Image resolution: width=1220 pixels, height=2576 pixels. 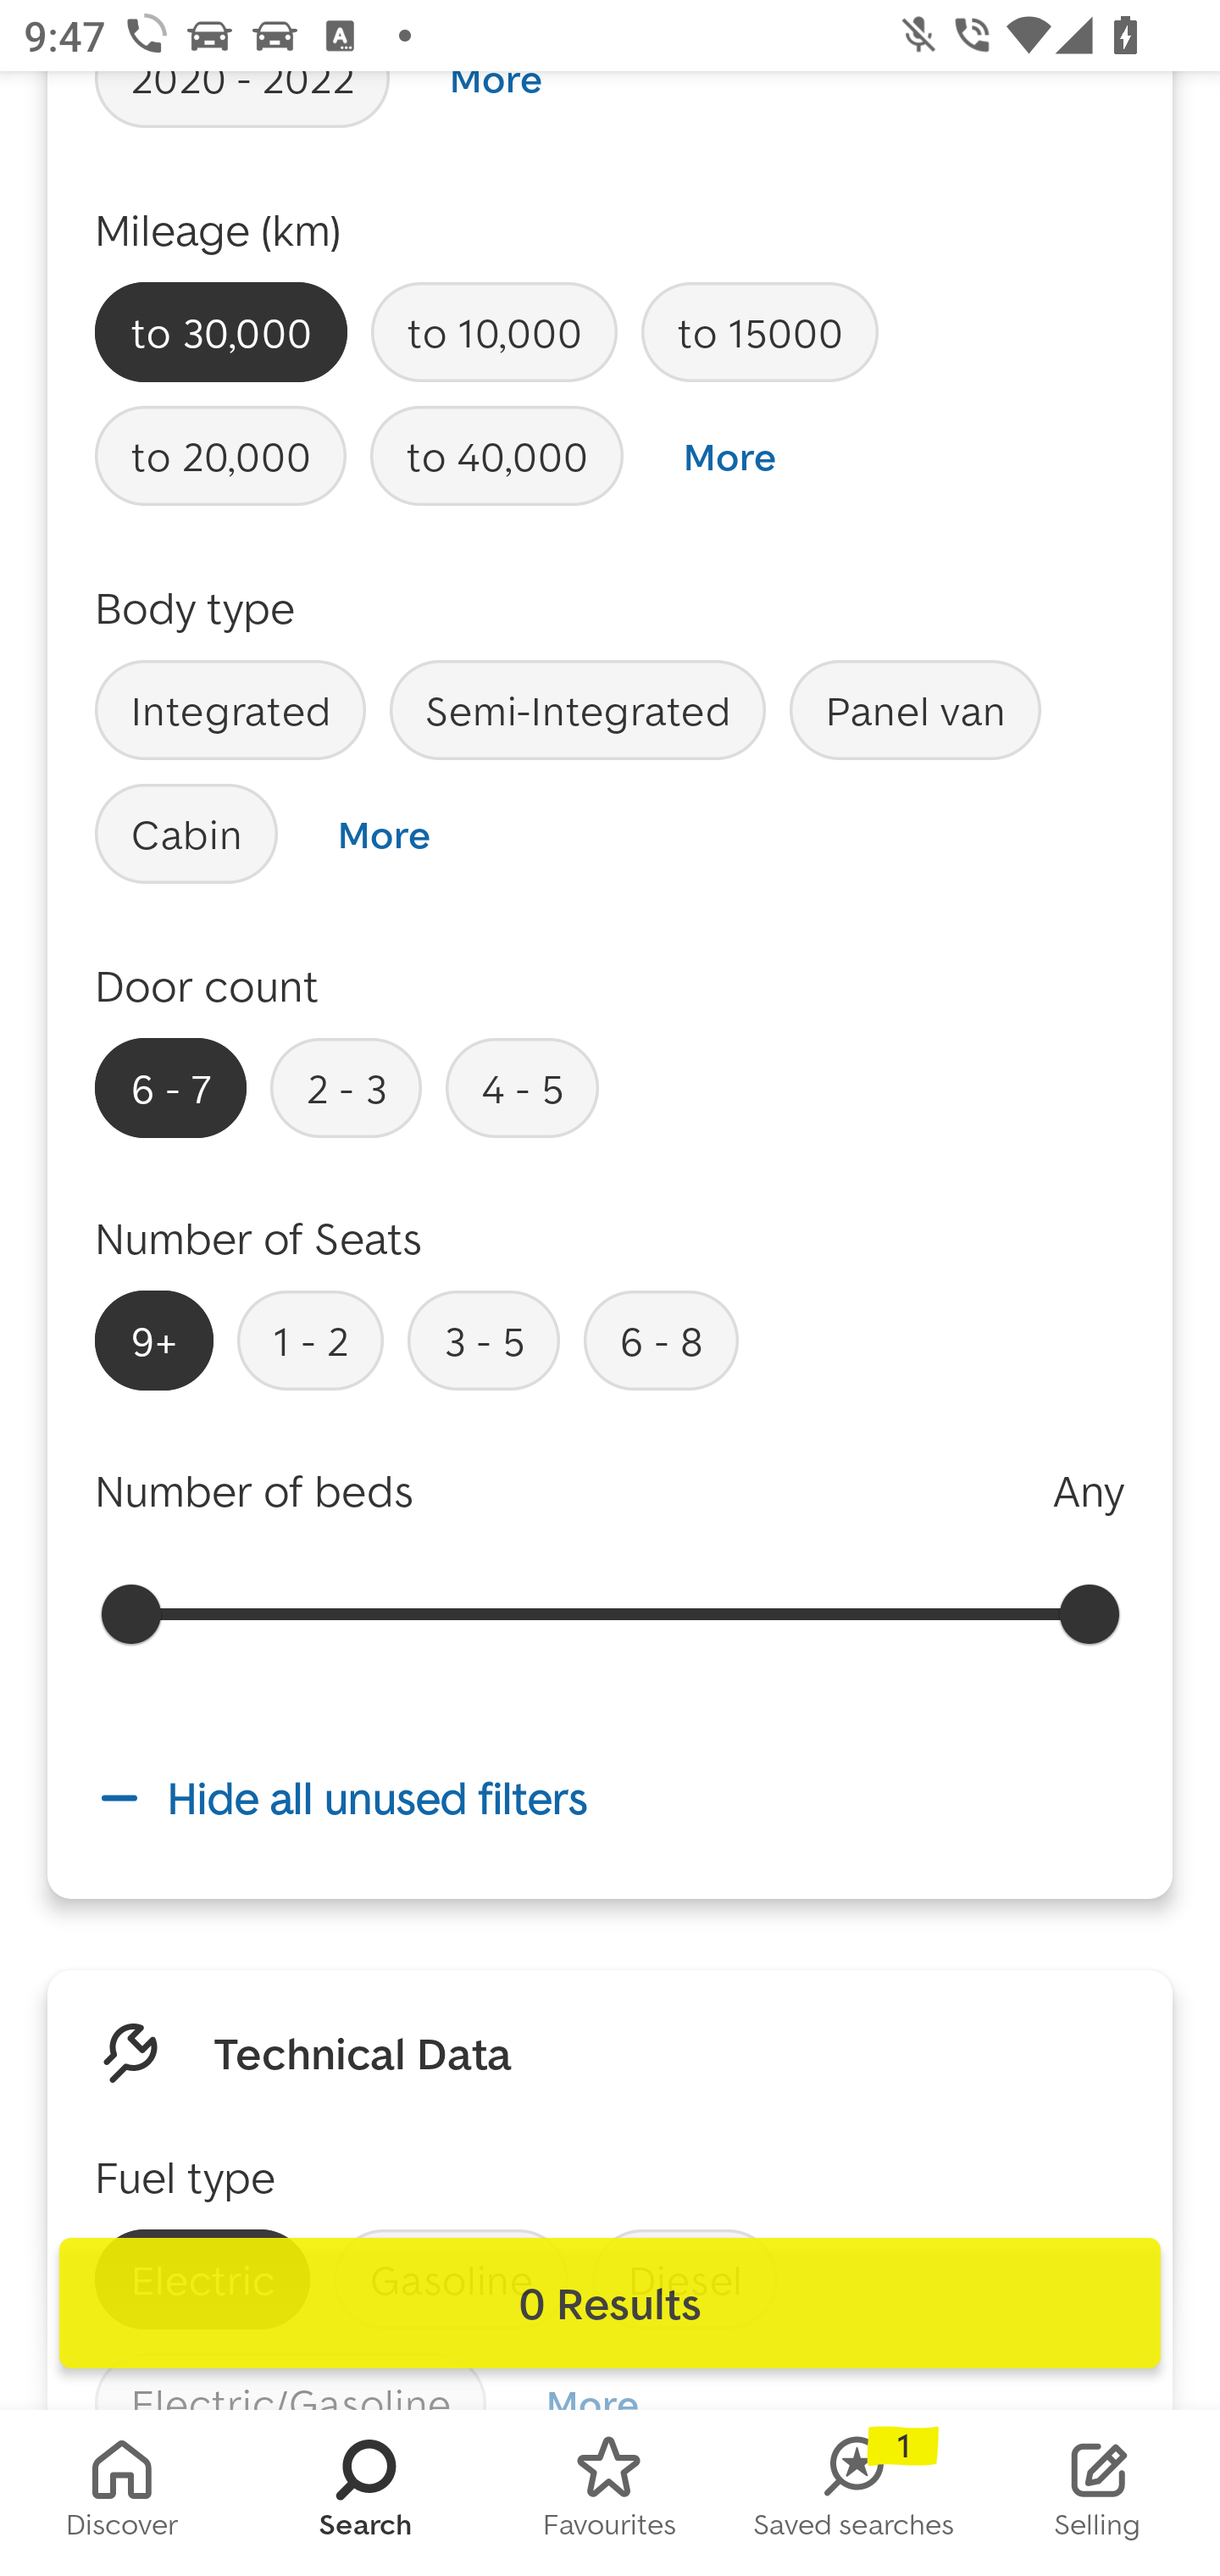 What do you see at coordinates (366, 2493) in the screenshot?
I see `SEARCH Search` at bounding box center [366, 2493].